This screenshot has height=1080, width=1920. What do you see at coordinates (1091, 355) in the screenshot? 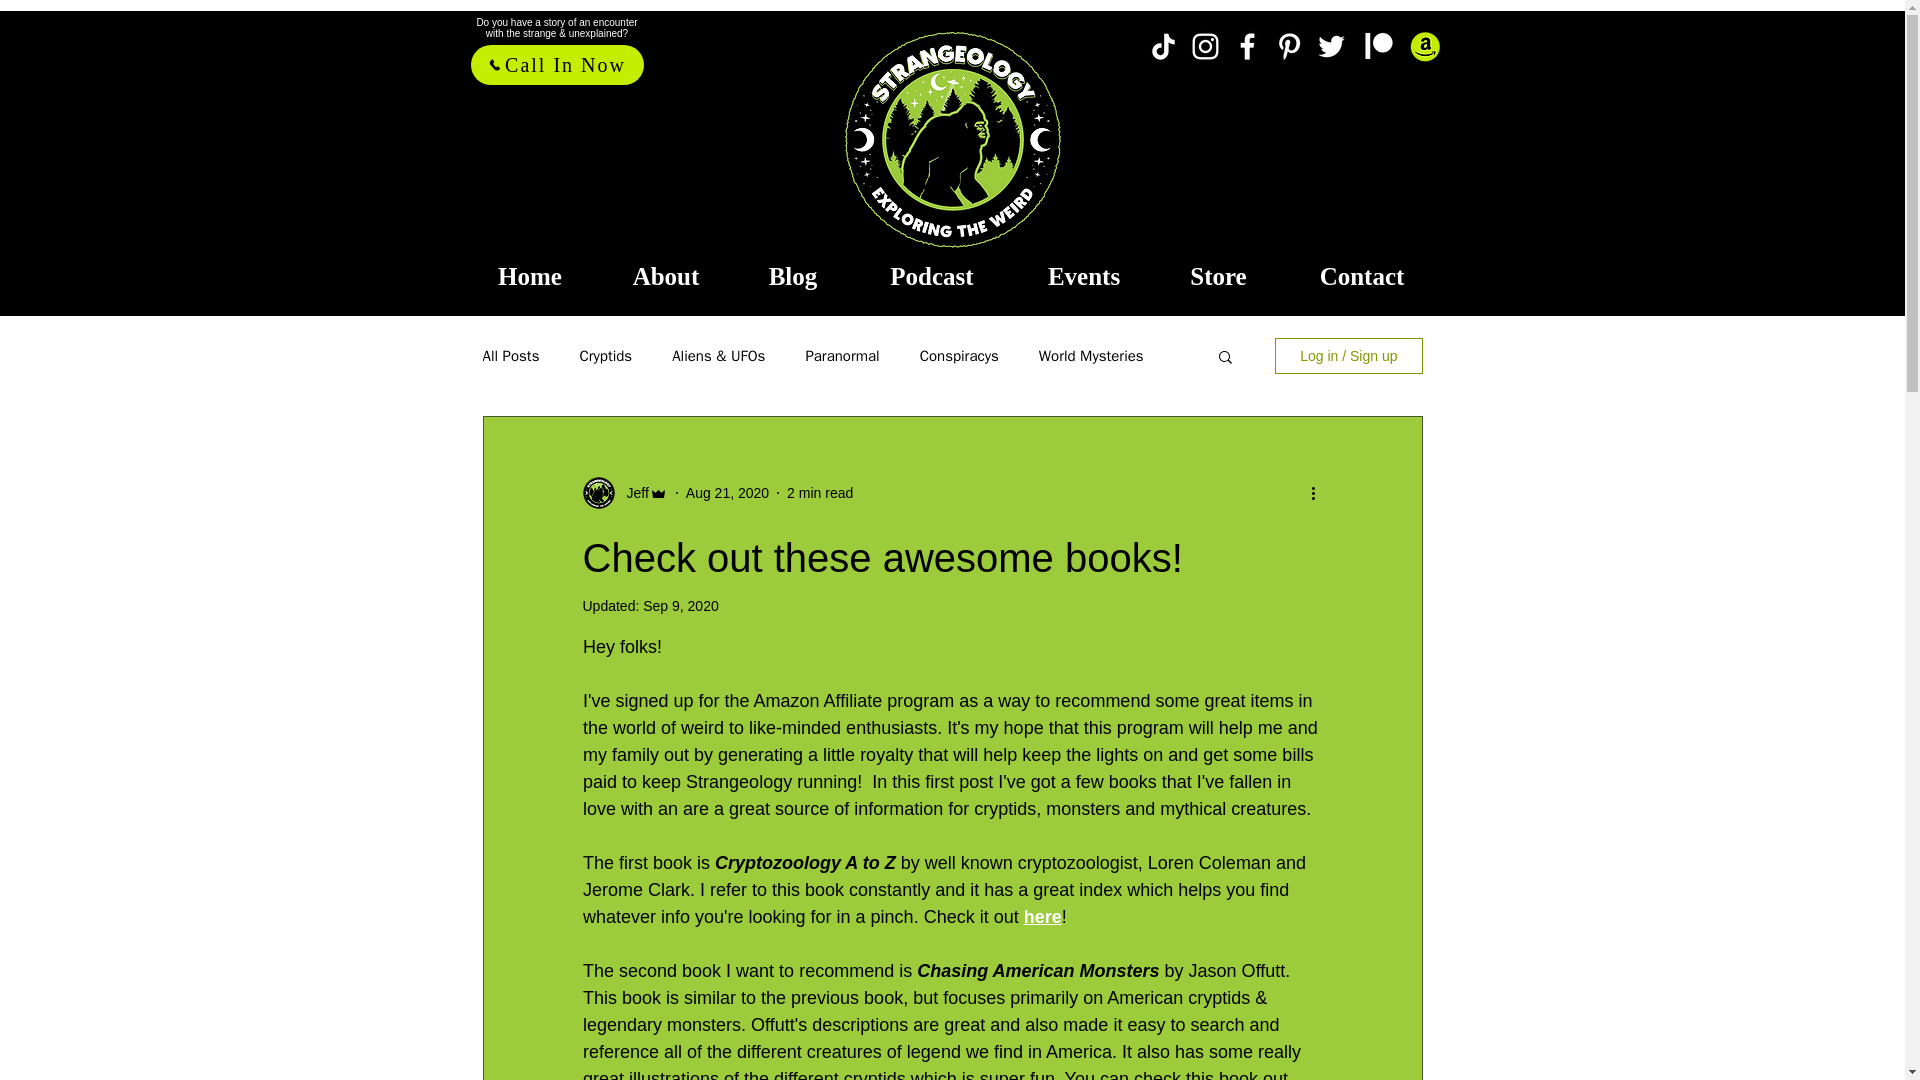
I see `World Mysteries` at bounding box center [1091, 355].